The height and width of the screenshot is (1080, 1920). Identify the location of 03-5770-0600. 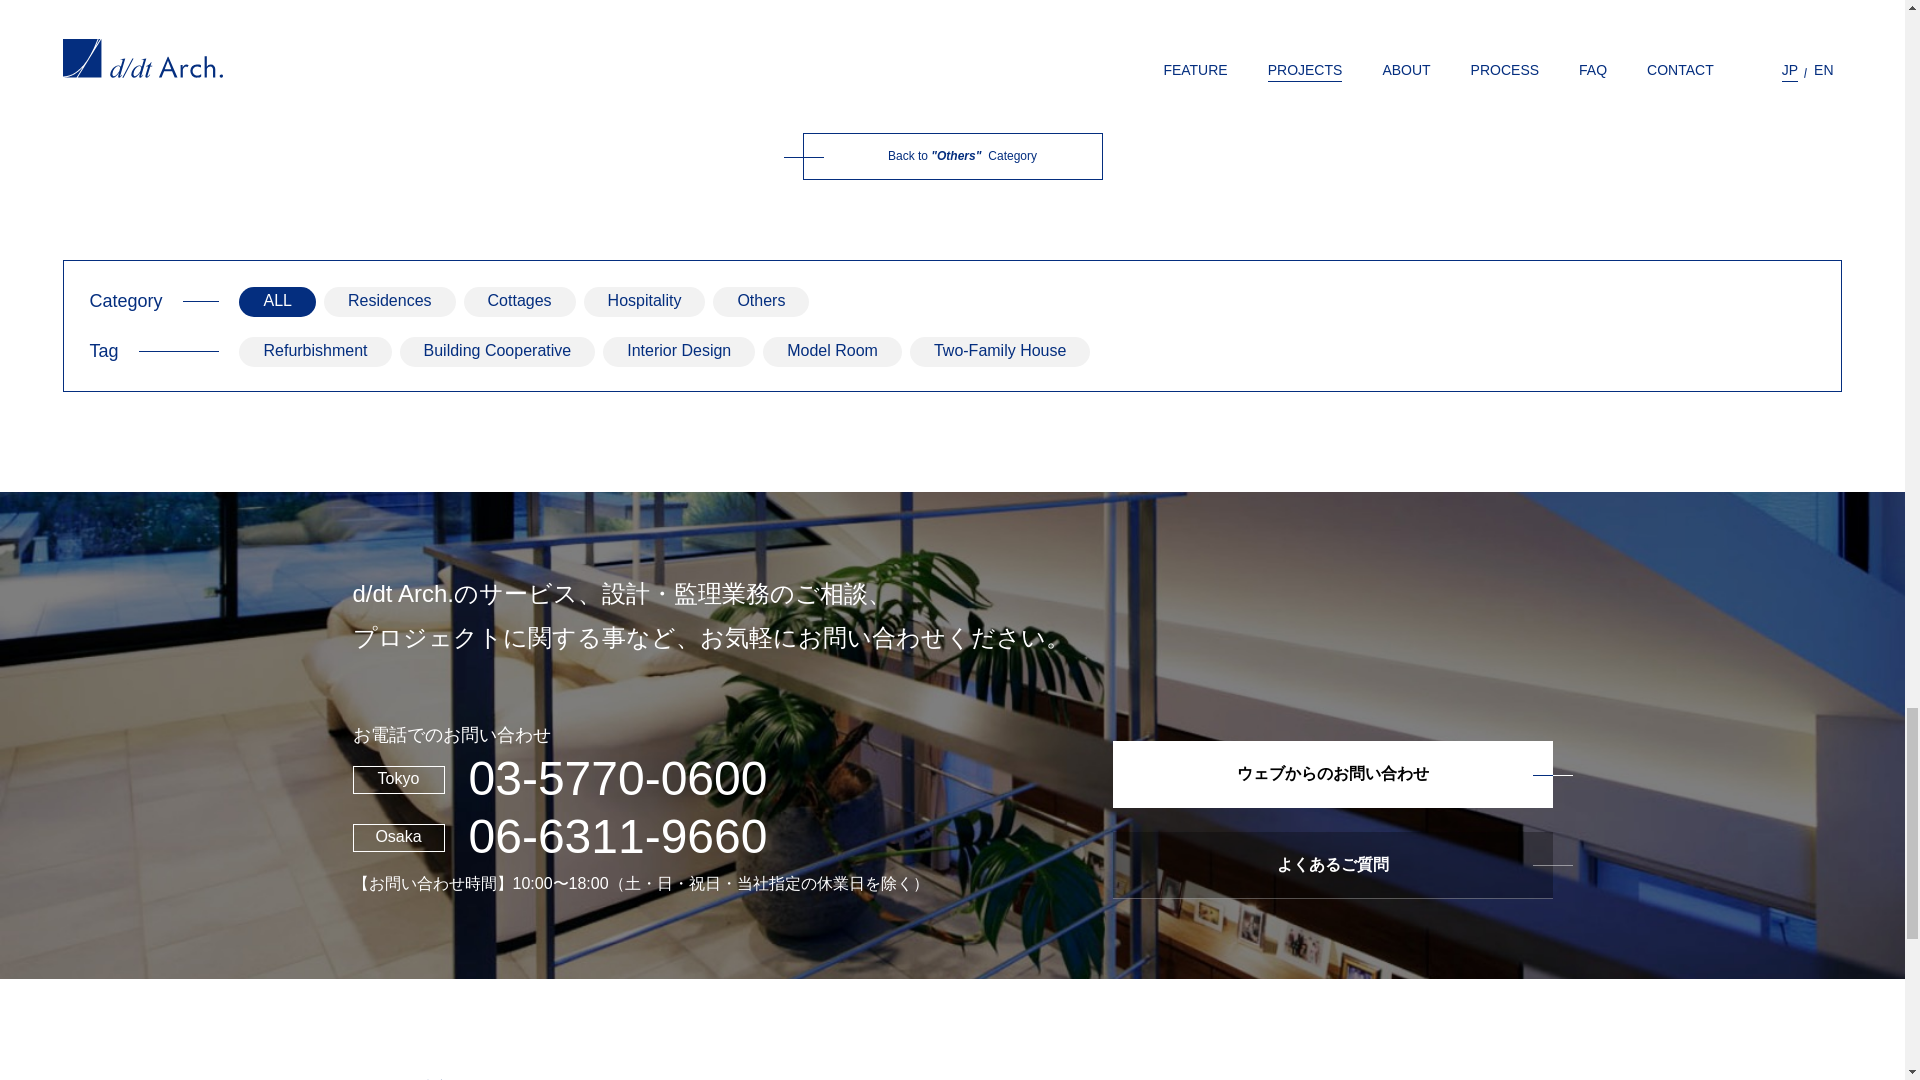
(617, 778).